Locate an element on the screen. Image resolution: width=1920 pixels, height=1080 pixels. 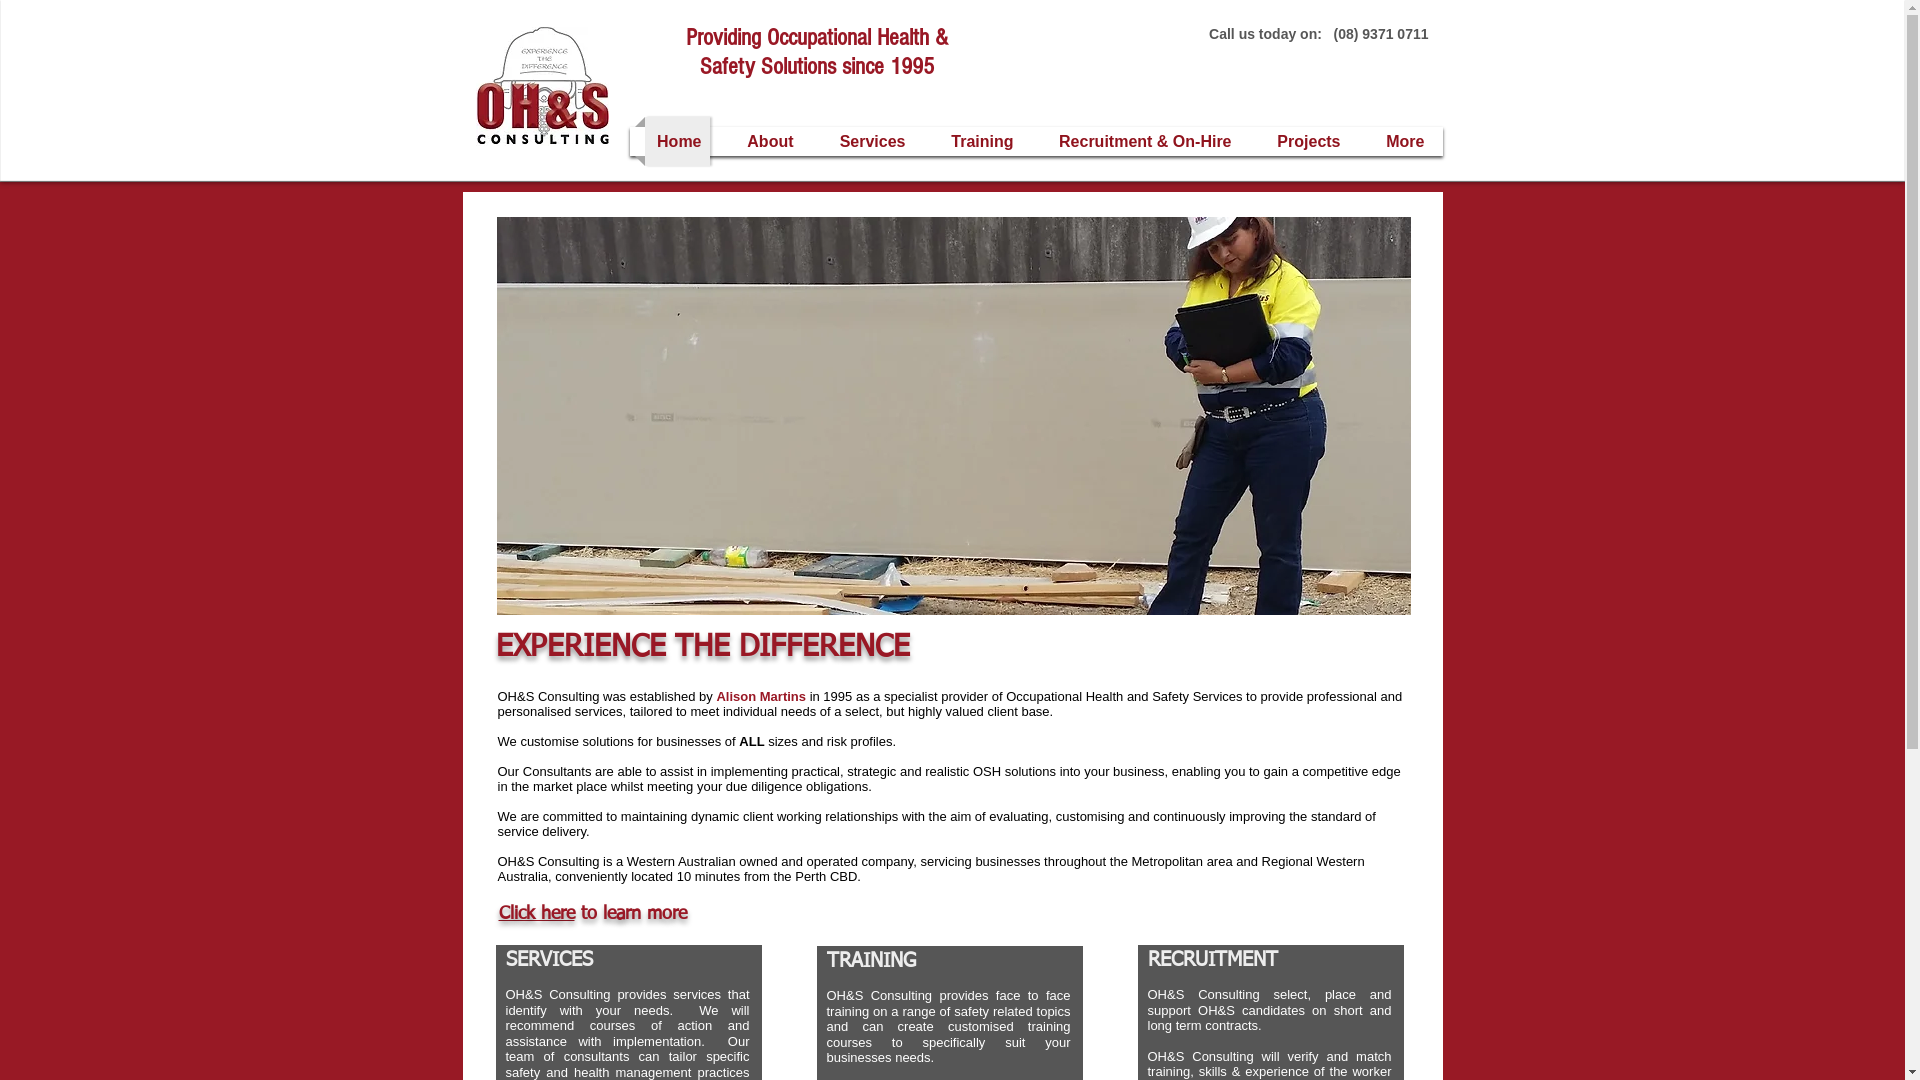
Site Search is located at coordinates (1338, 64).